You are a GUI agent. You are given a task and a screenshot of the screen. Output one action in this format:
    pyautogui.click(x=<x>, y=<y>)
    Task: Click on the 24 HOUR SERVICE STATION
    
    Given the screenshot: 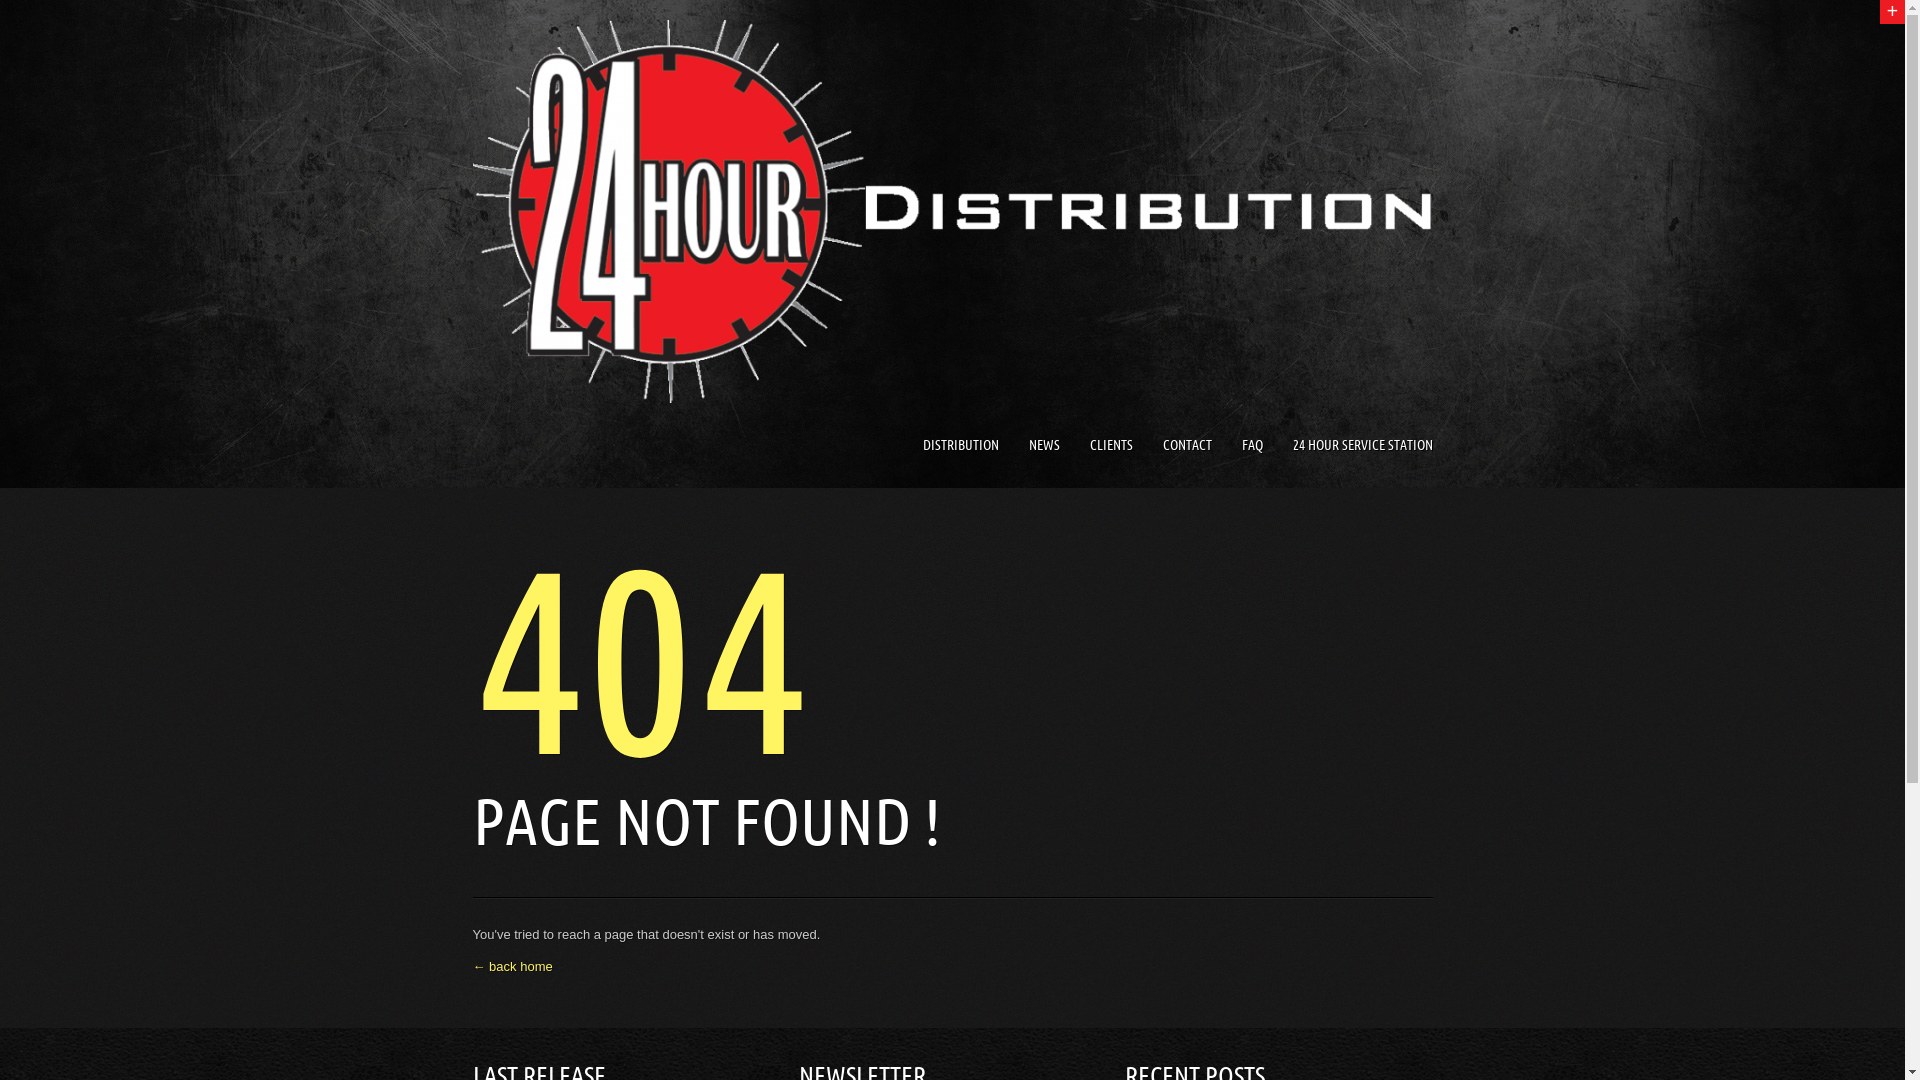 What is the action you would take?
    pyautogui.click(x=1362, y=446)
    